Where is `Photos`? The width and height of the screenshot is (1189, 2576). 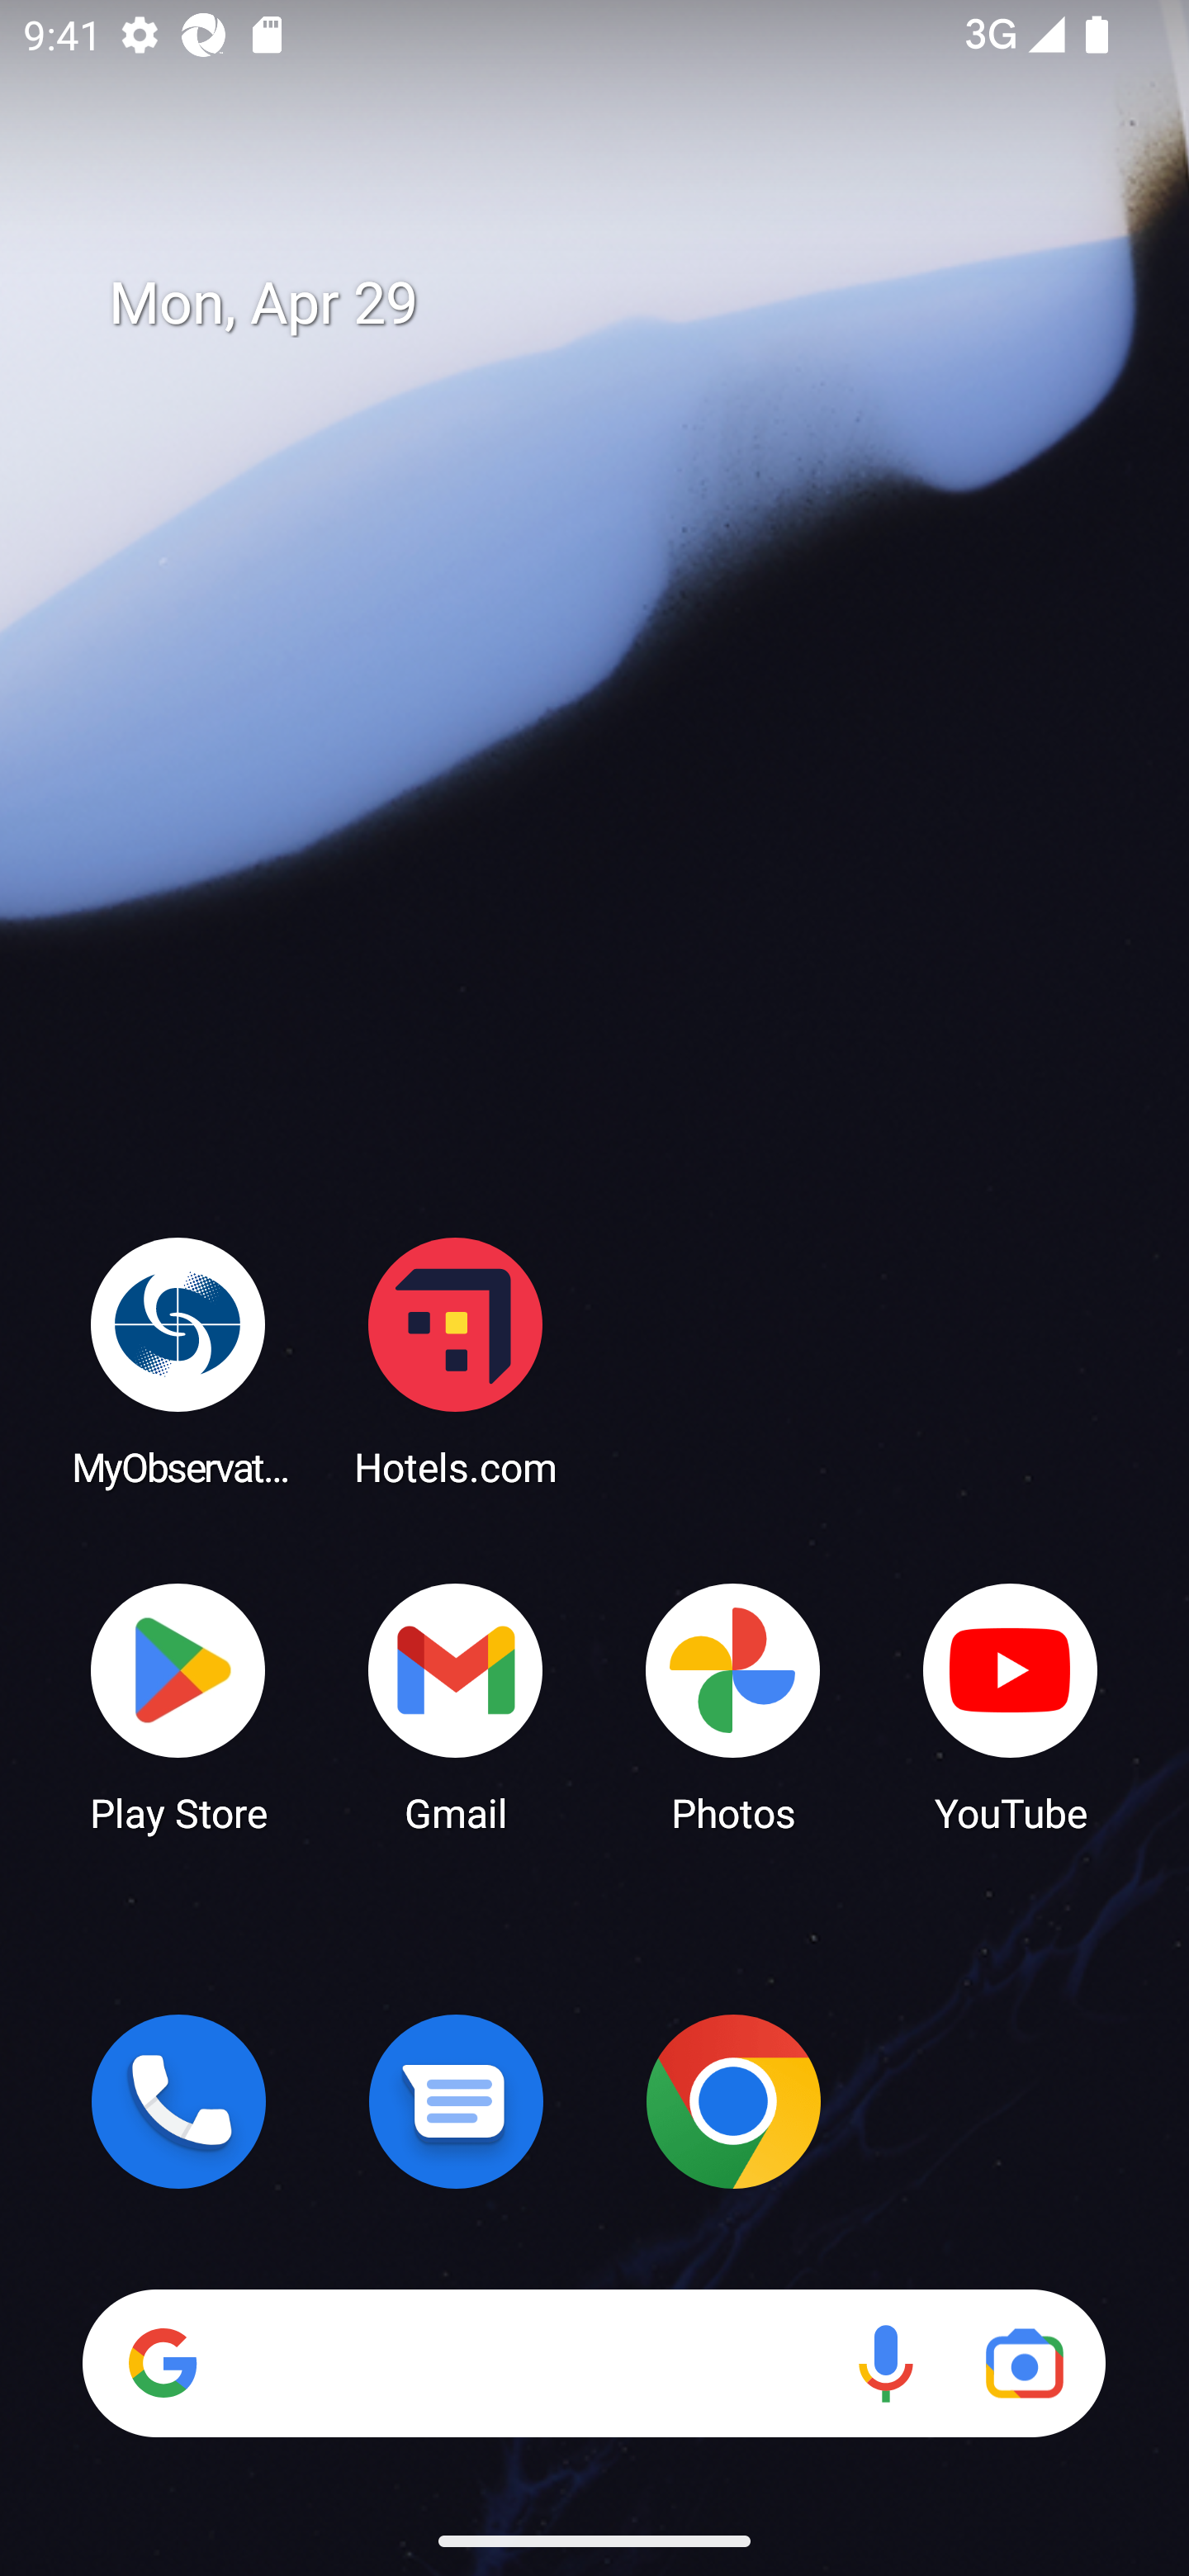
Photos is located at coordinates (733, 1706).